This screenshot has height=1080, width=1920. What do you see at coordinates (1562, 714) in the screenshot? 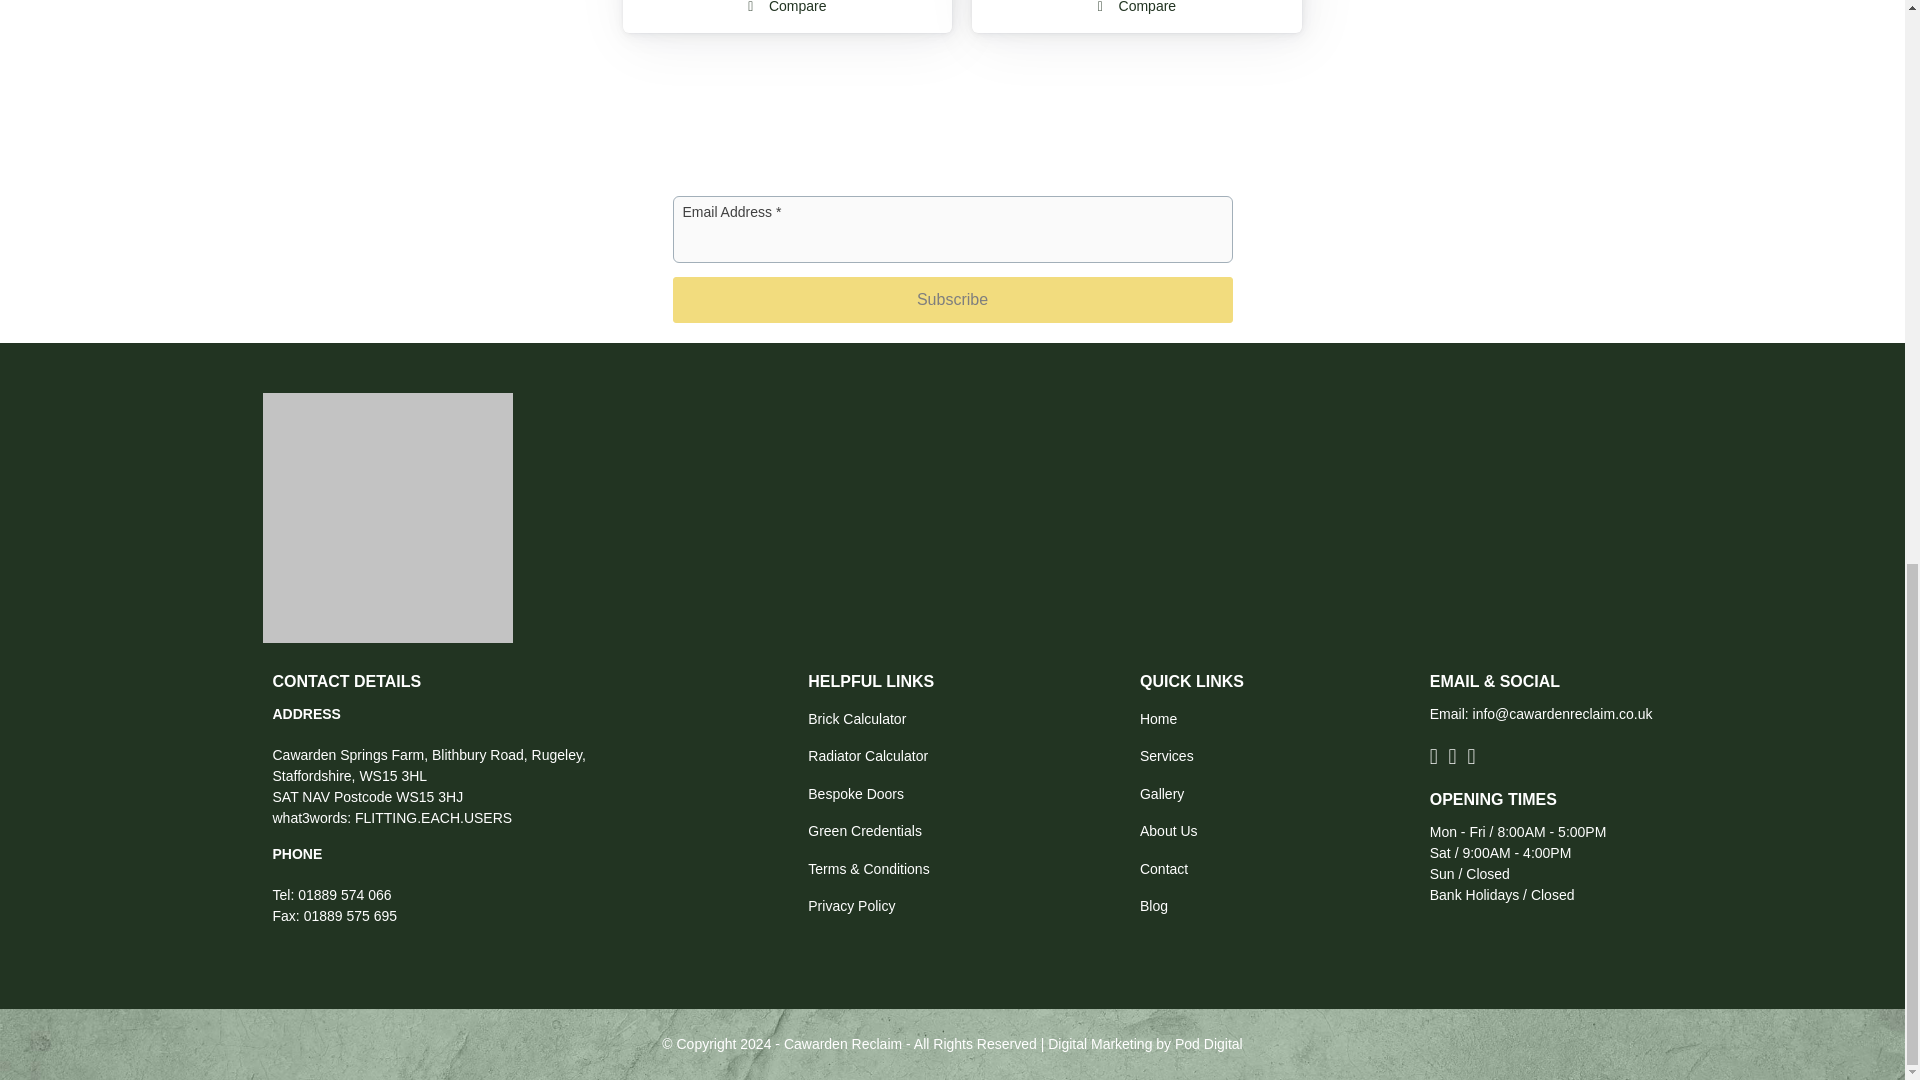
I see `Contact Us Today` at bounding box center [1562, 714].